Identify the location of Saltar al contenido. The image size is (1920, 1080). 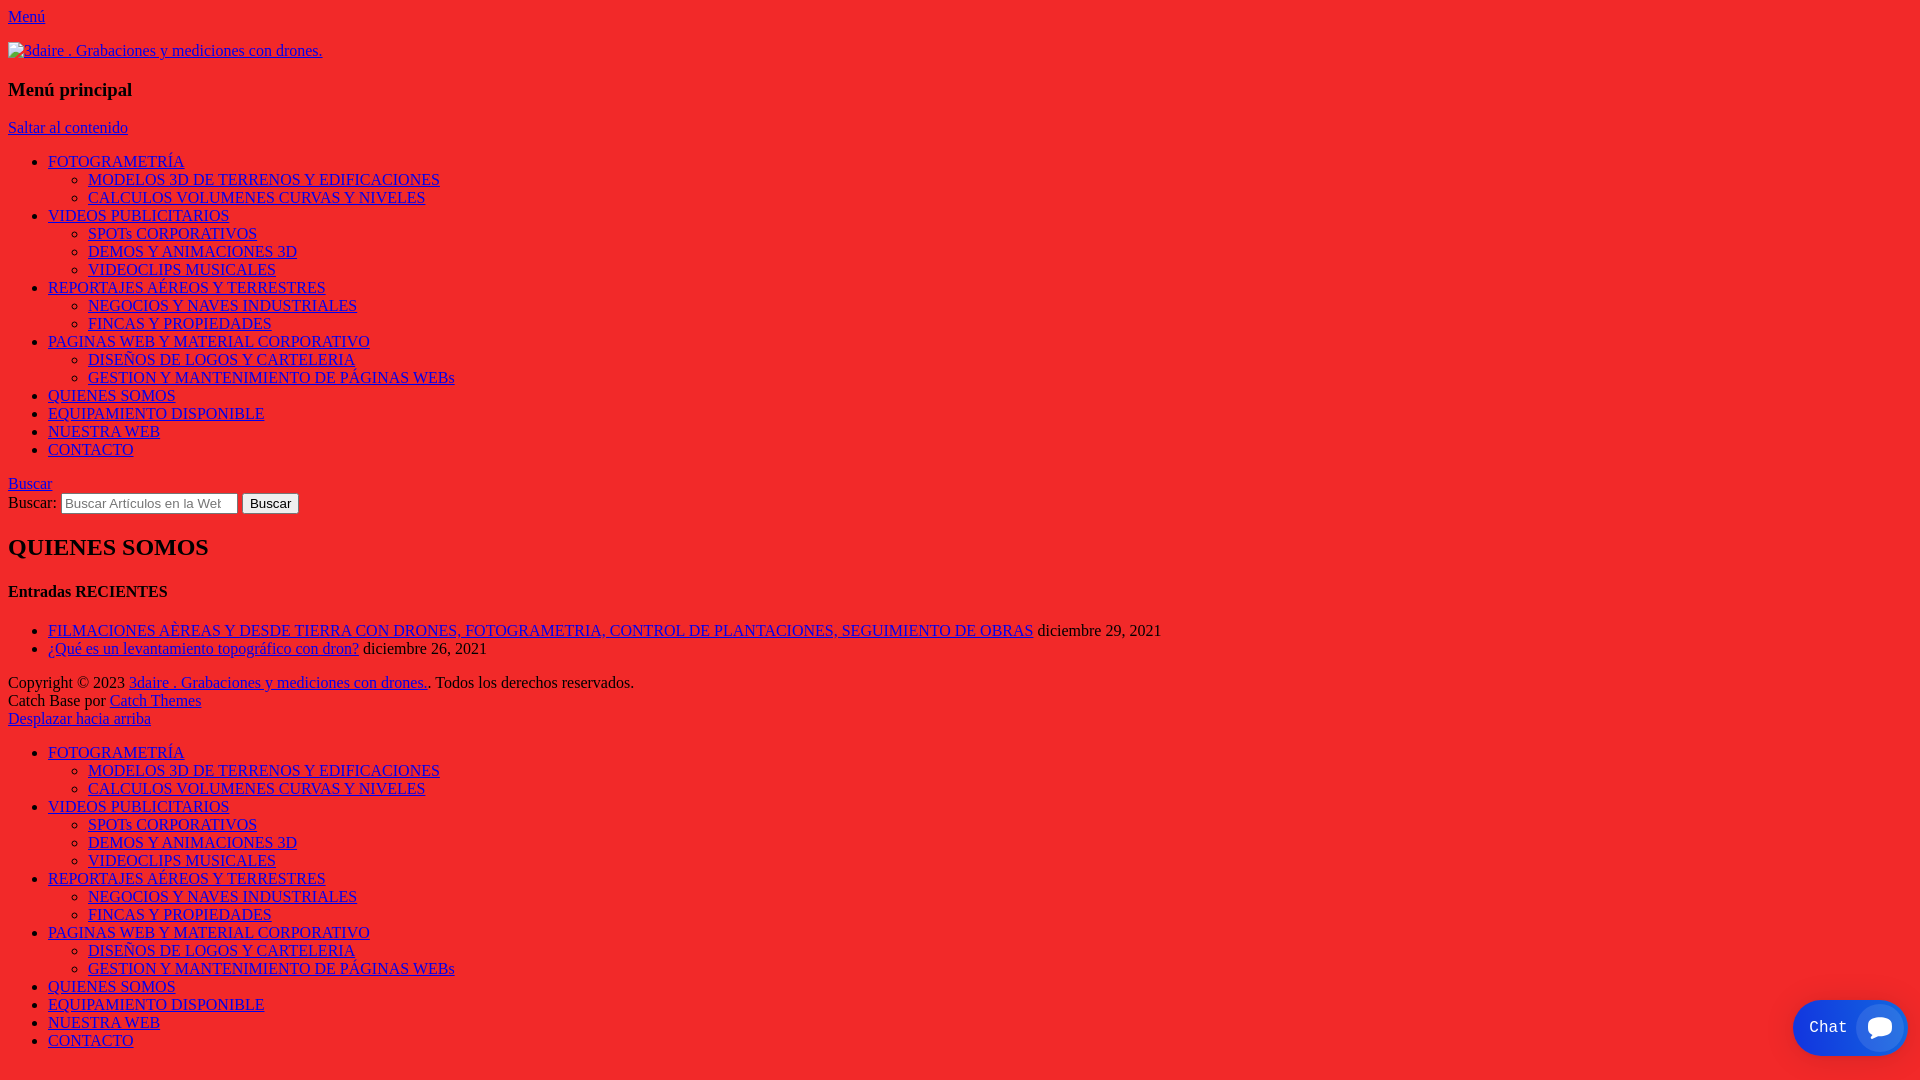
(68, 128).